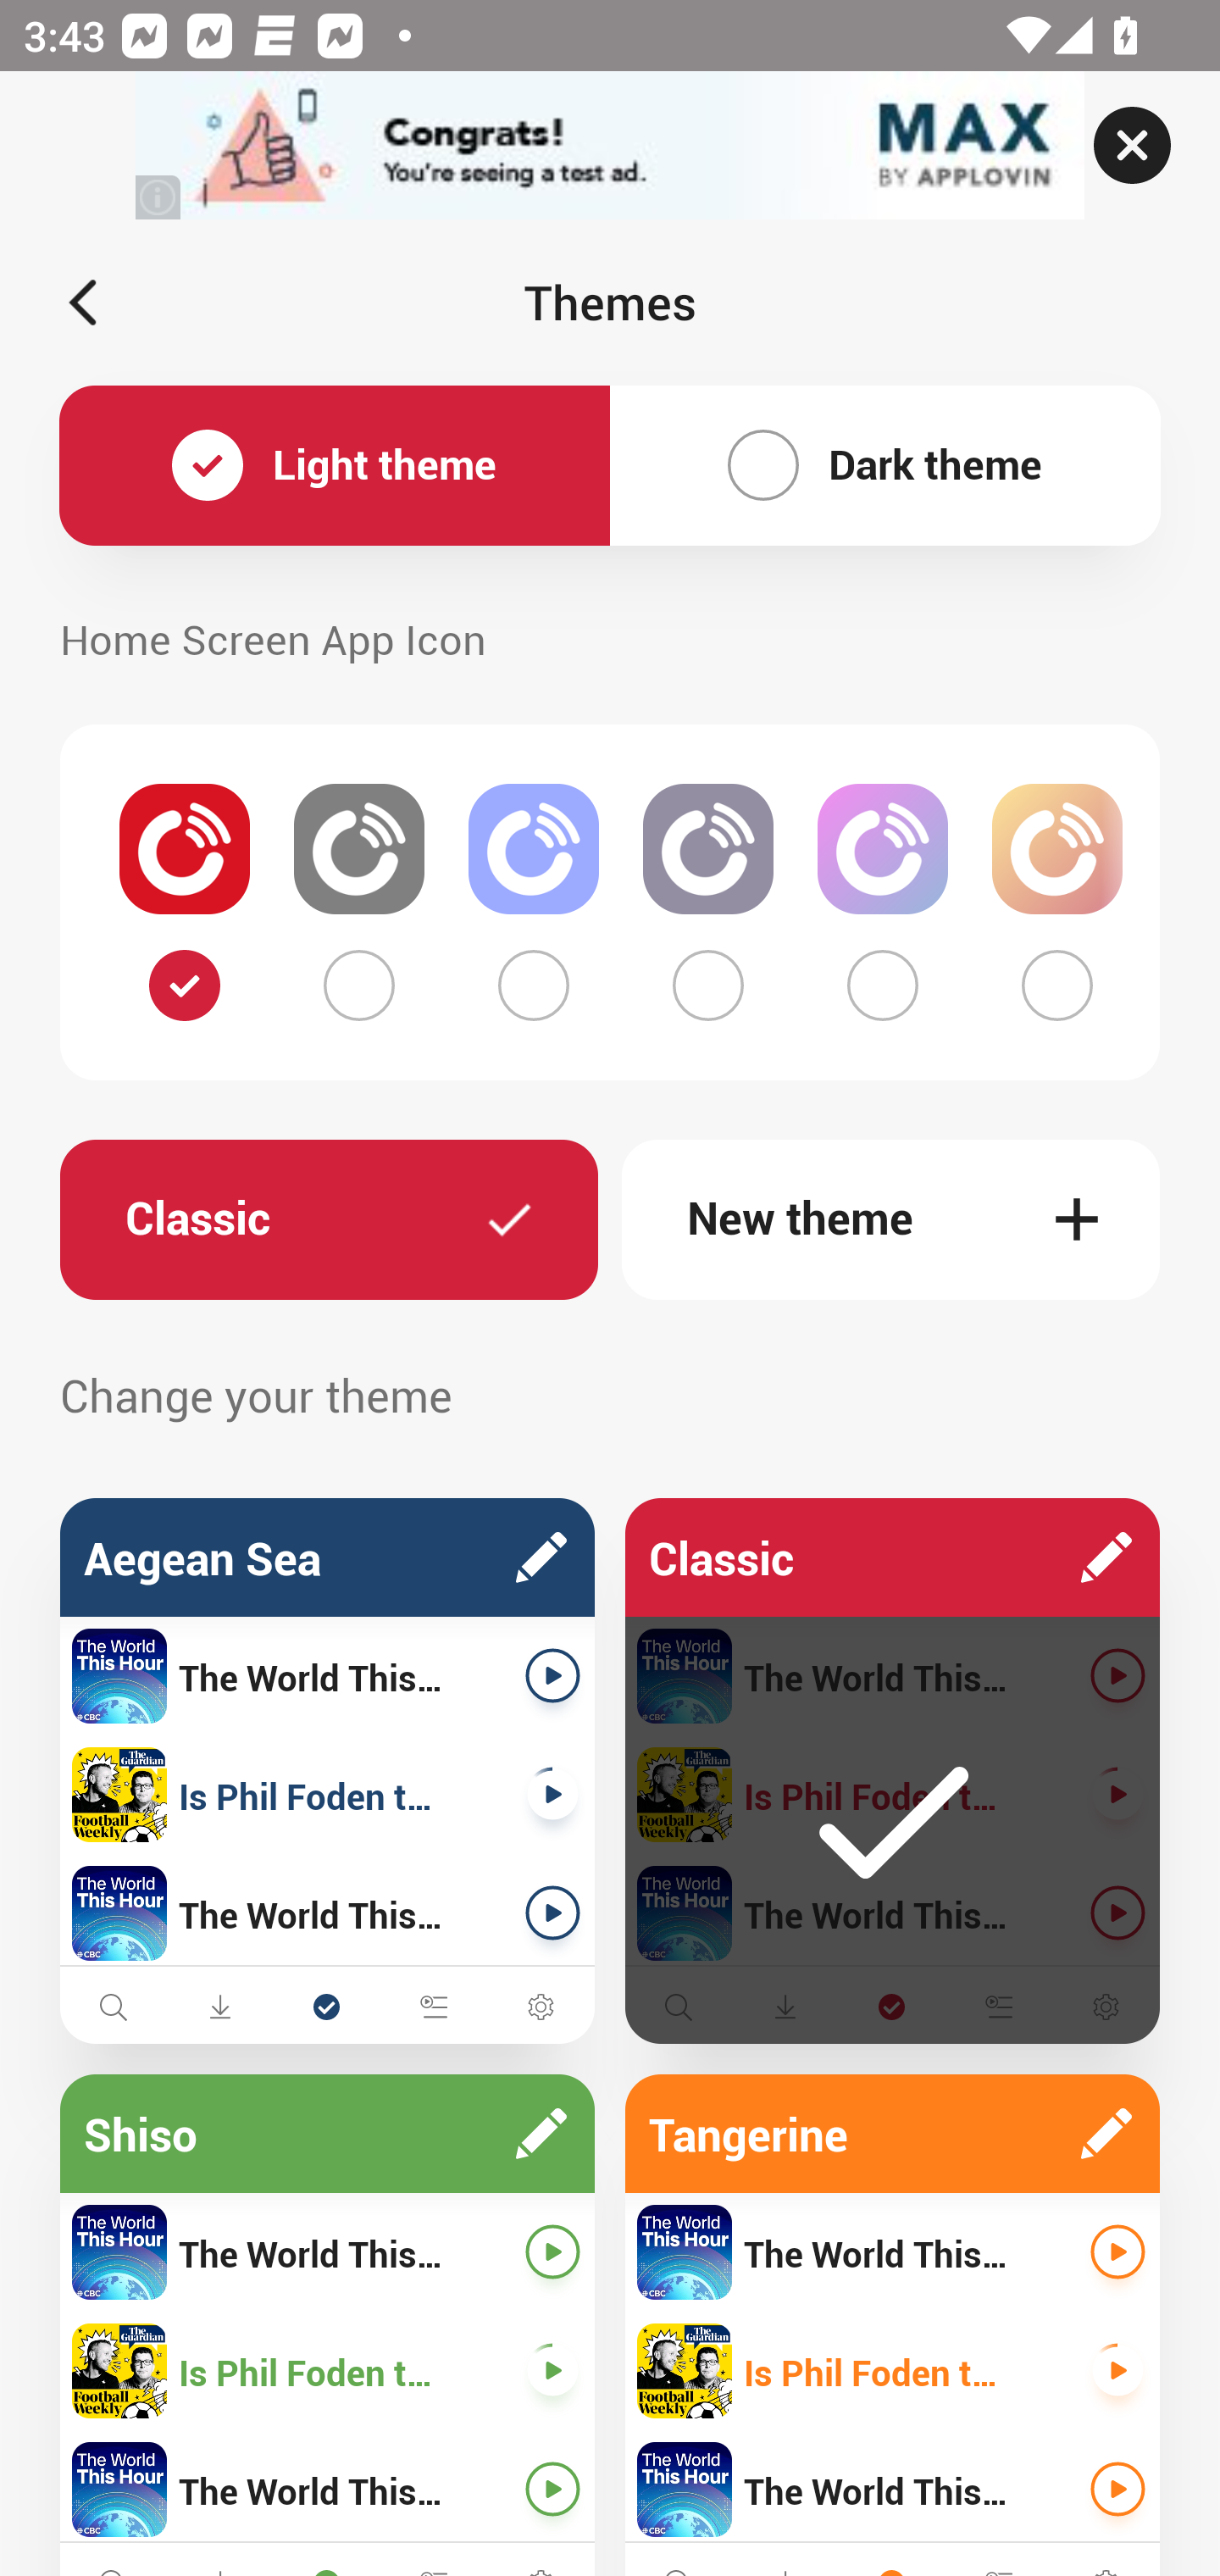  Describe the element at coordinates (1118, 2252) in the screenshot. I see `Play button` at that location.